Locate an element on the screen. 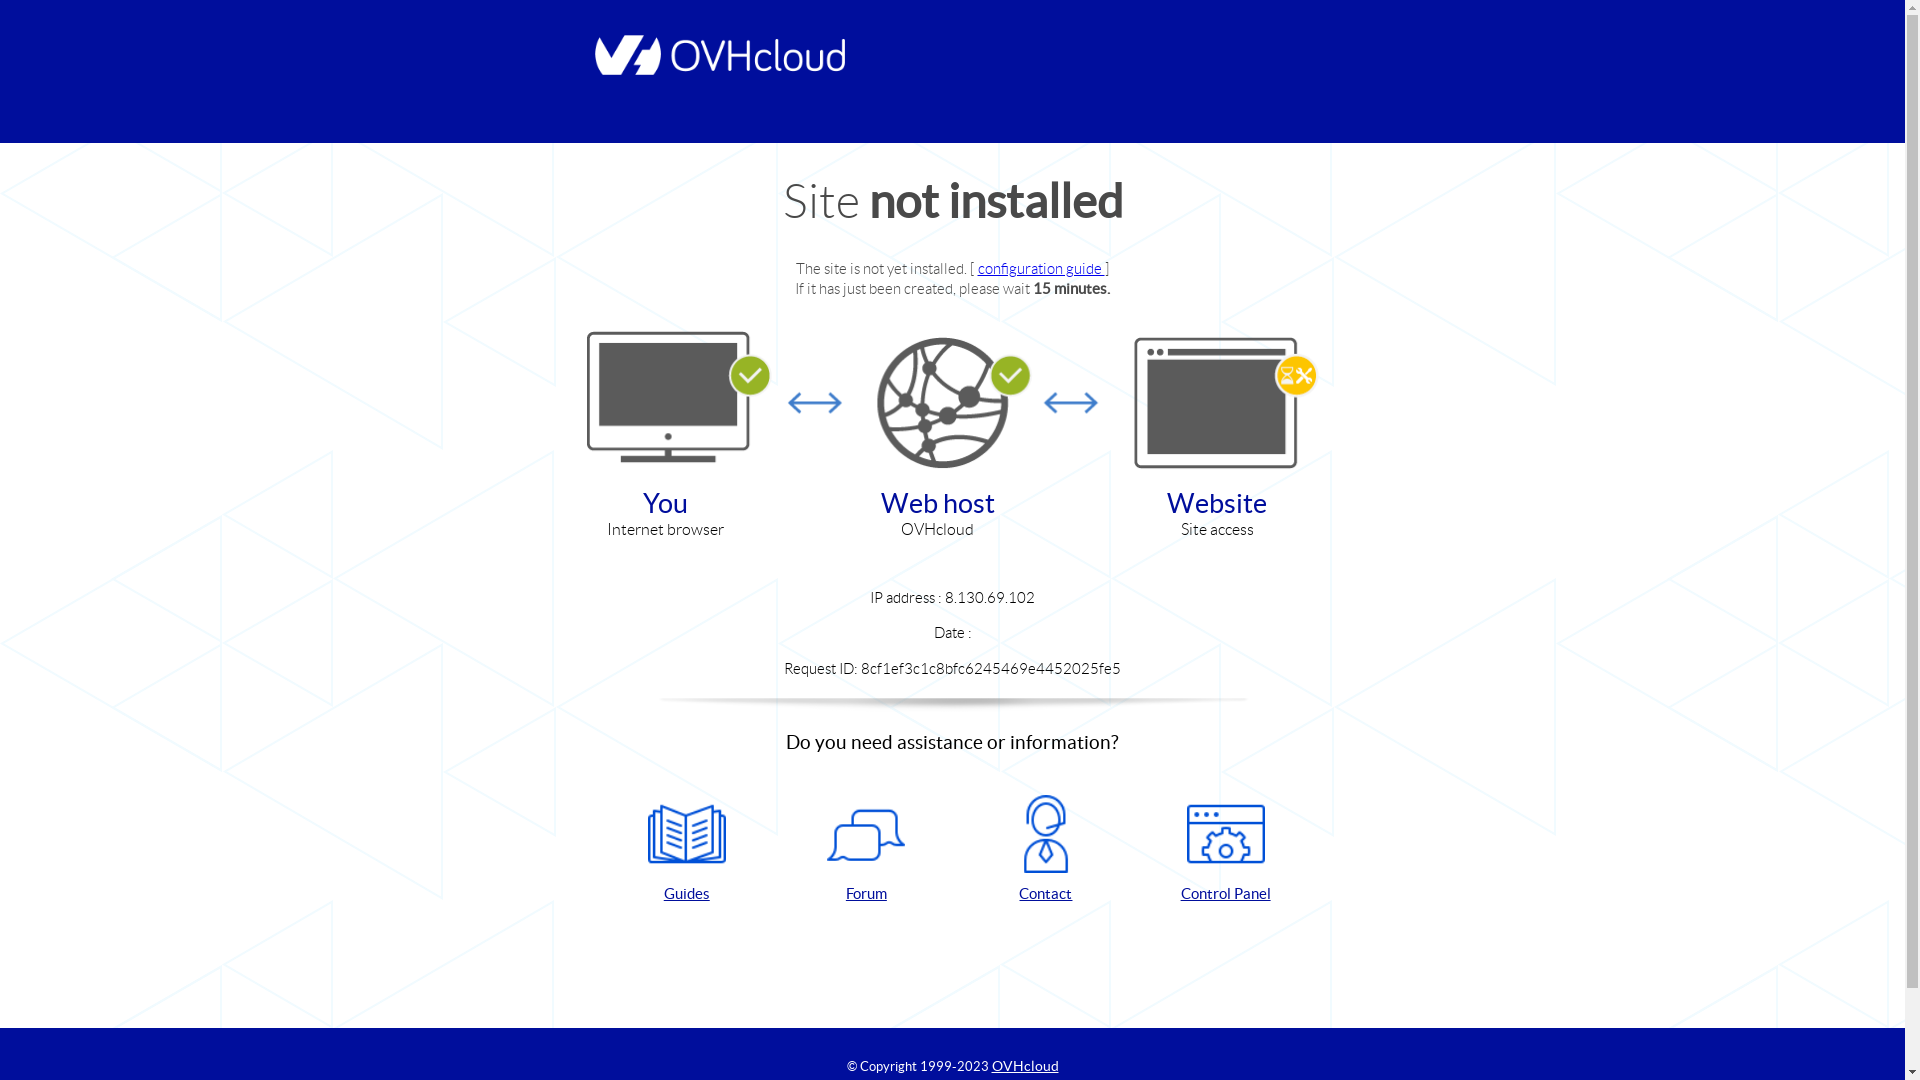 Image resolution: width=1920 pixels, height=1080 pixels. Guides is located at coordinates (687, 850).